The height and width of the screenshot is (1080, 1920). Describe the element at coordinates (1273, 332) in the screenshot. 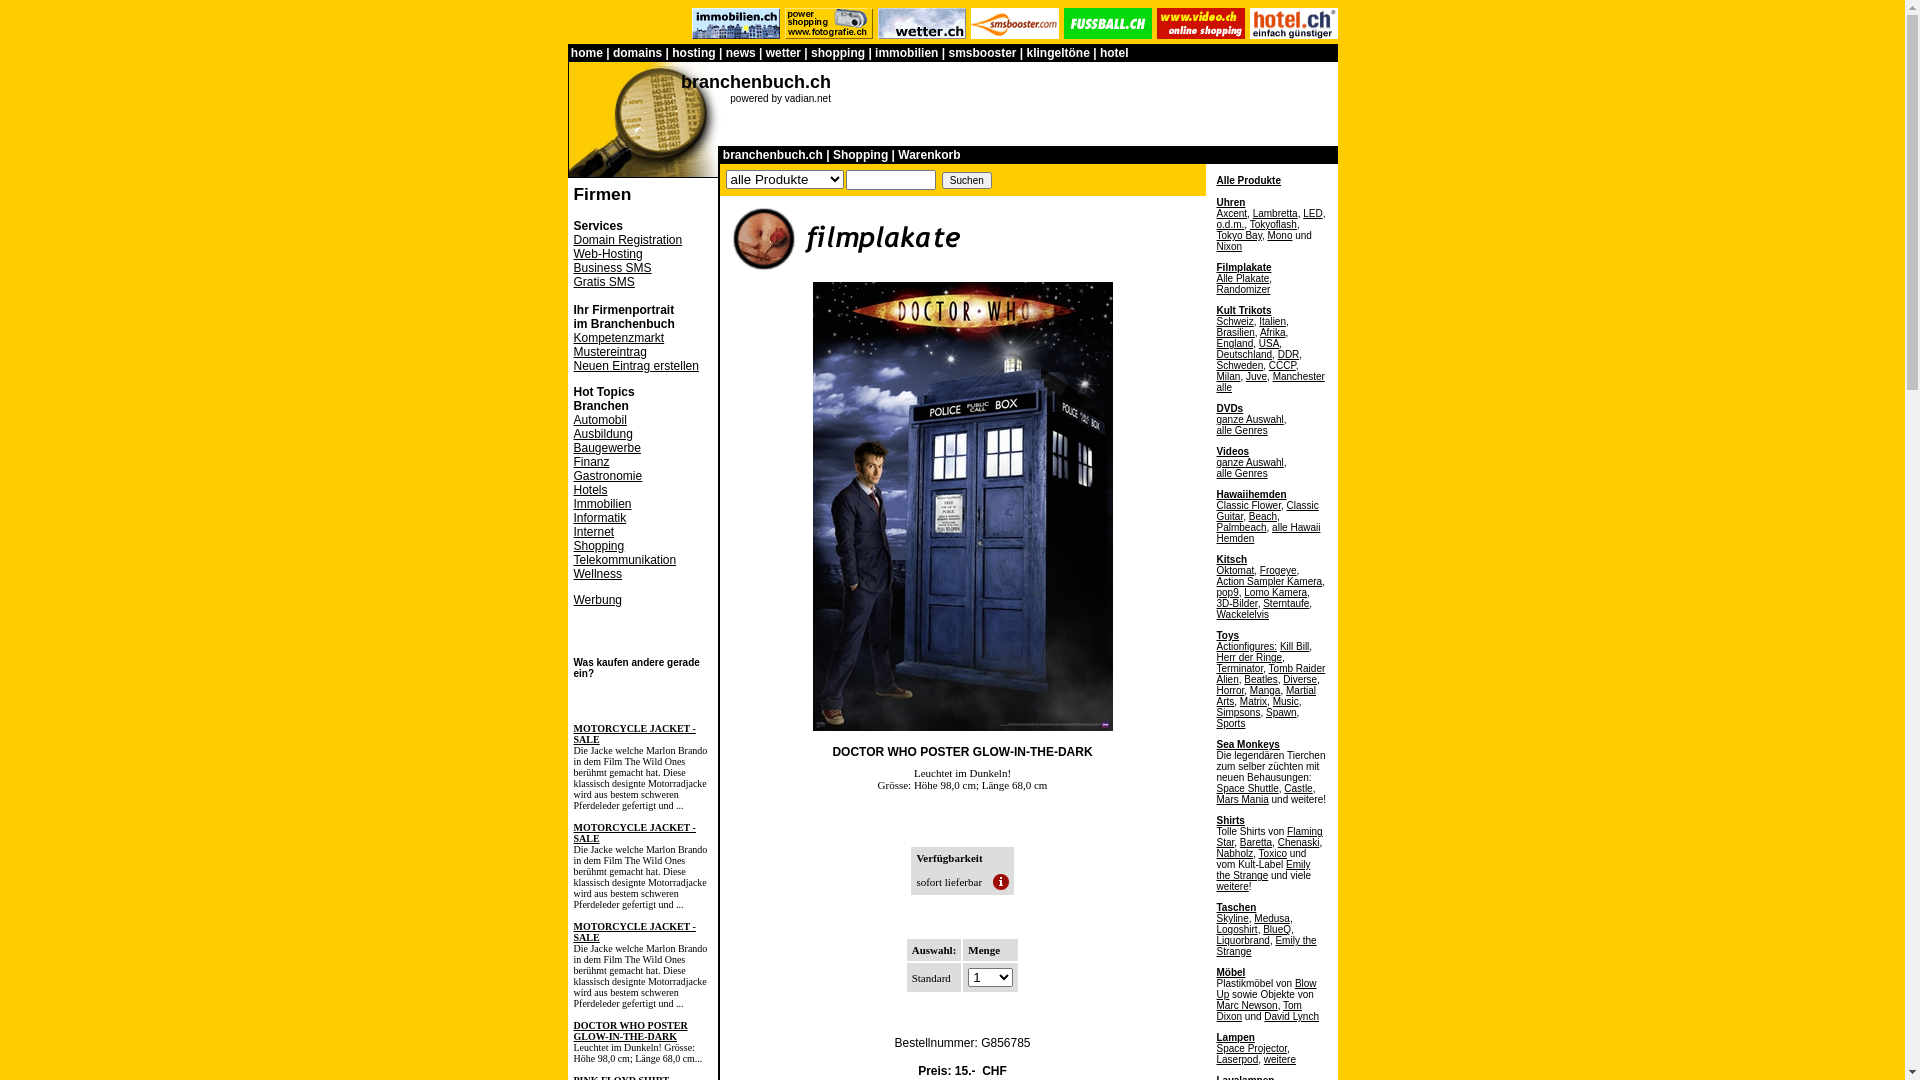

I see `Afrika` at that location.